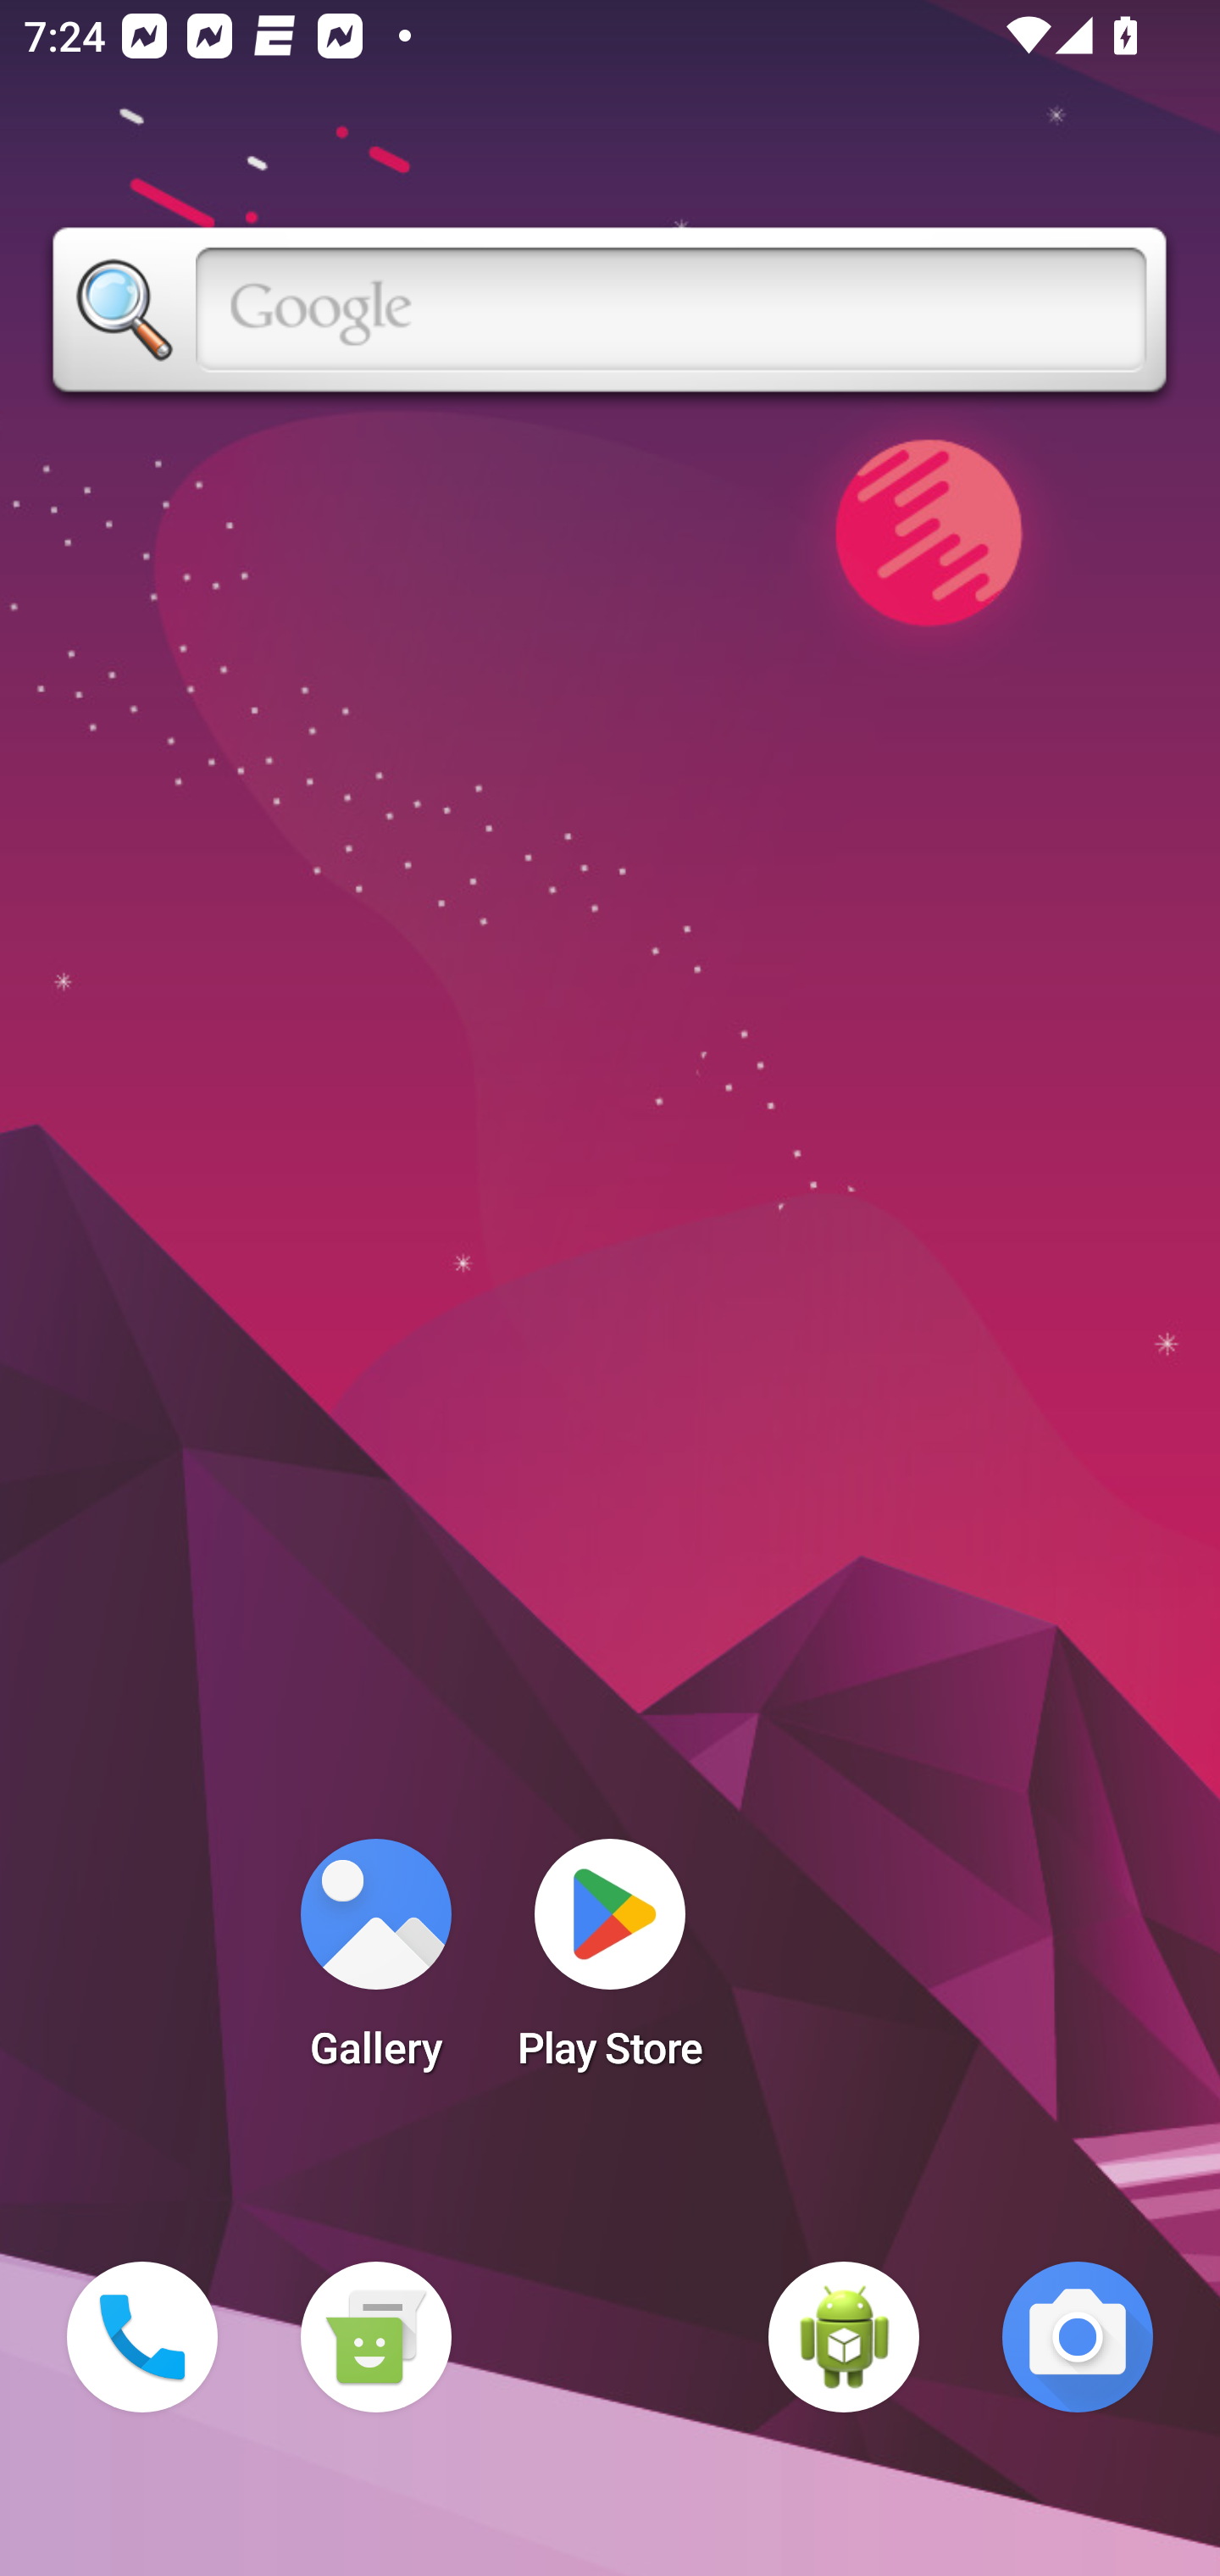 The width and height of the screenshot is (1220, 2576). I want to click on Gallery, so click(375, 1964).